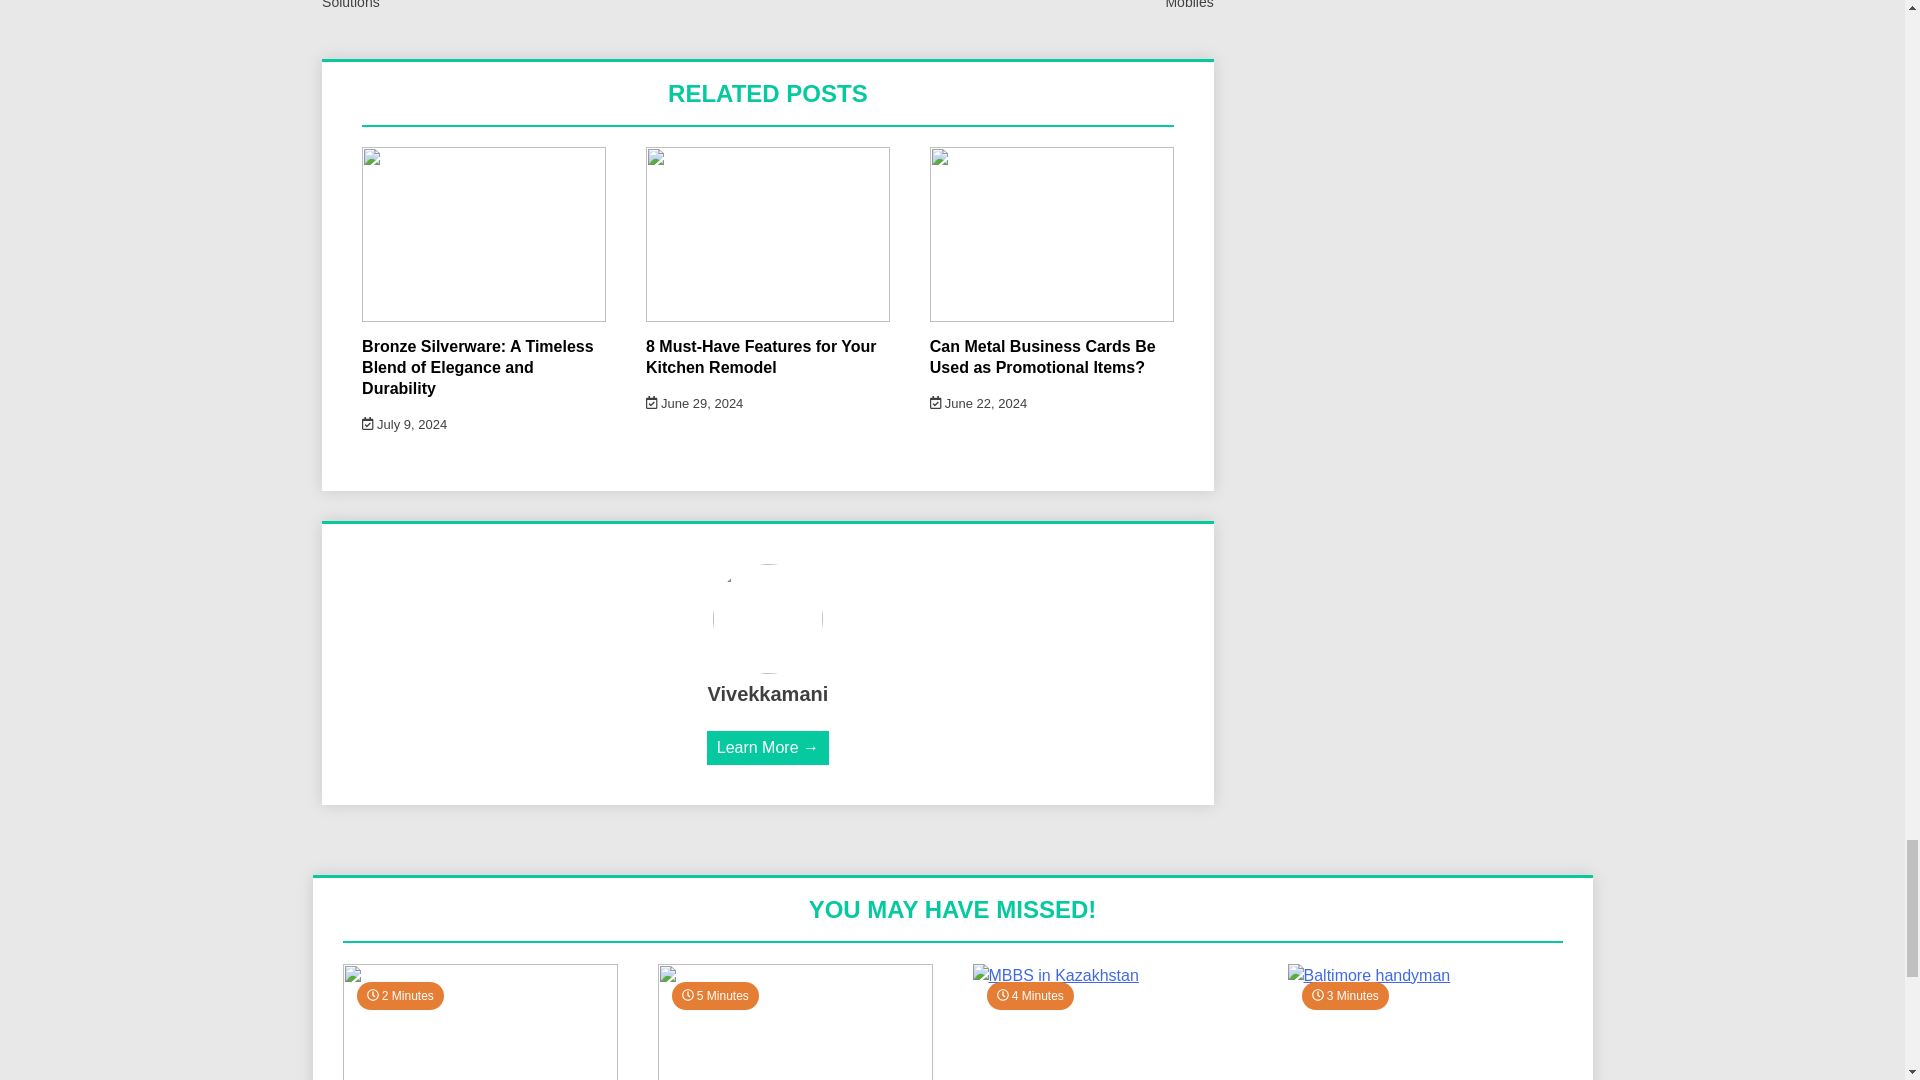 The width and height of the screenshot is (1920, 1080). What do you see at coordinates (761, 356) in the screenshot?
I see `8 Must-Have Features for Your Kitchen Remodel` at bounding box center [761, 356].